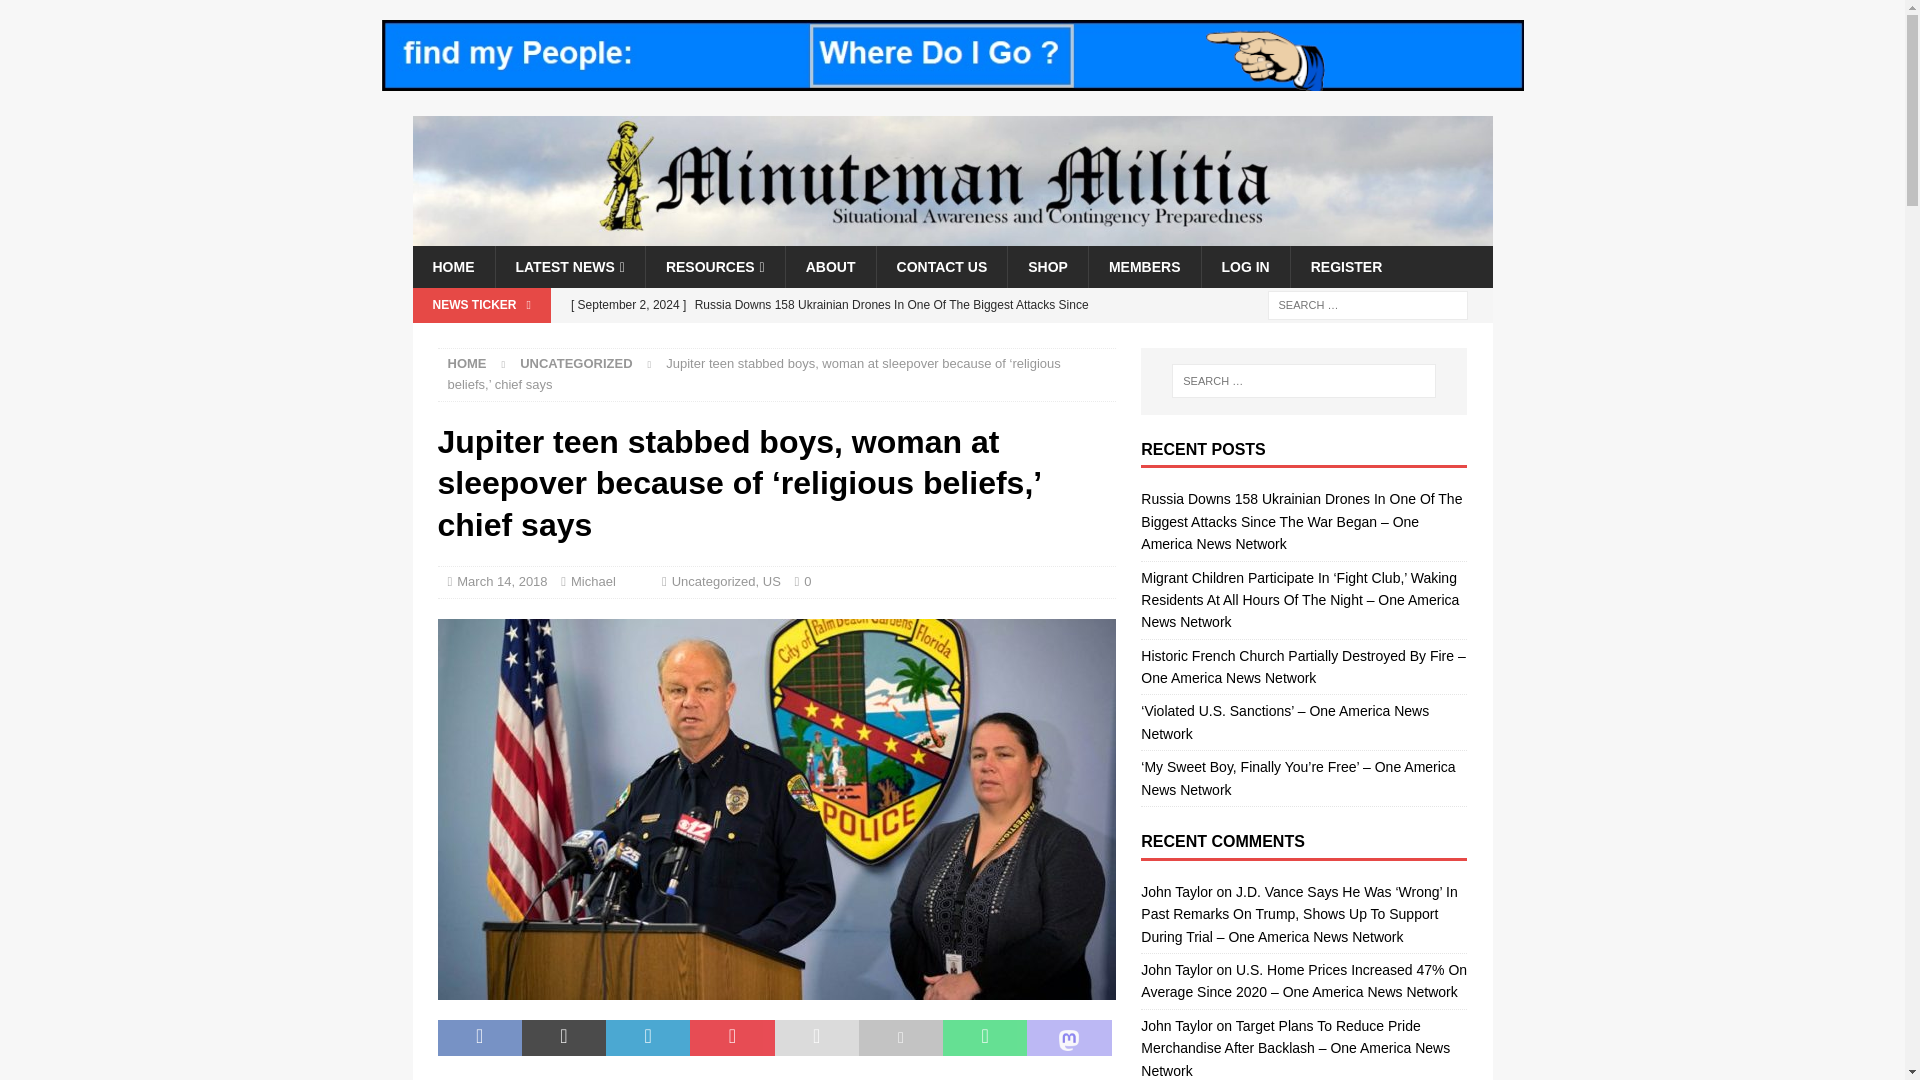 The width and height of the screenshot is (1920, 1080). What do you see at coordinates (900, 1038) in the screenshot?
I see `Print this article` at bounding box center [900, 1038].